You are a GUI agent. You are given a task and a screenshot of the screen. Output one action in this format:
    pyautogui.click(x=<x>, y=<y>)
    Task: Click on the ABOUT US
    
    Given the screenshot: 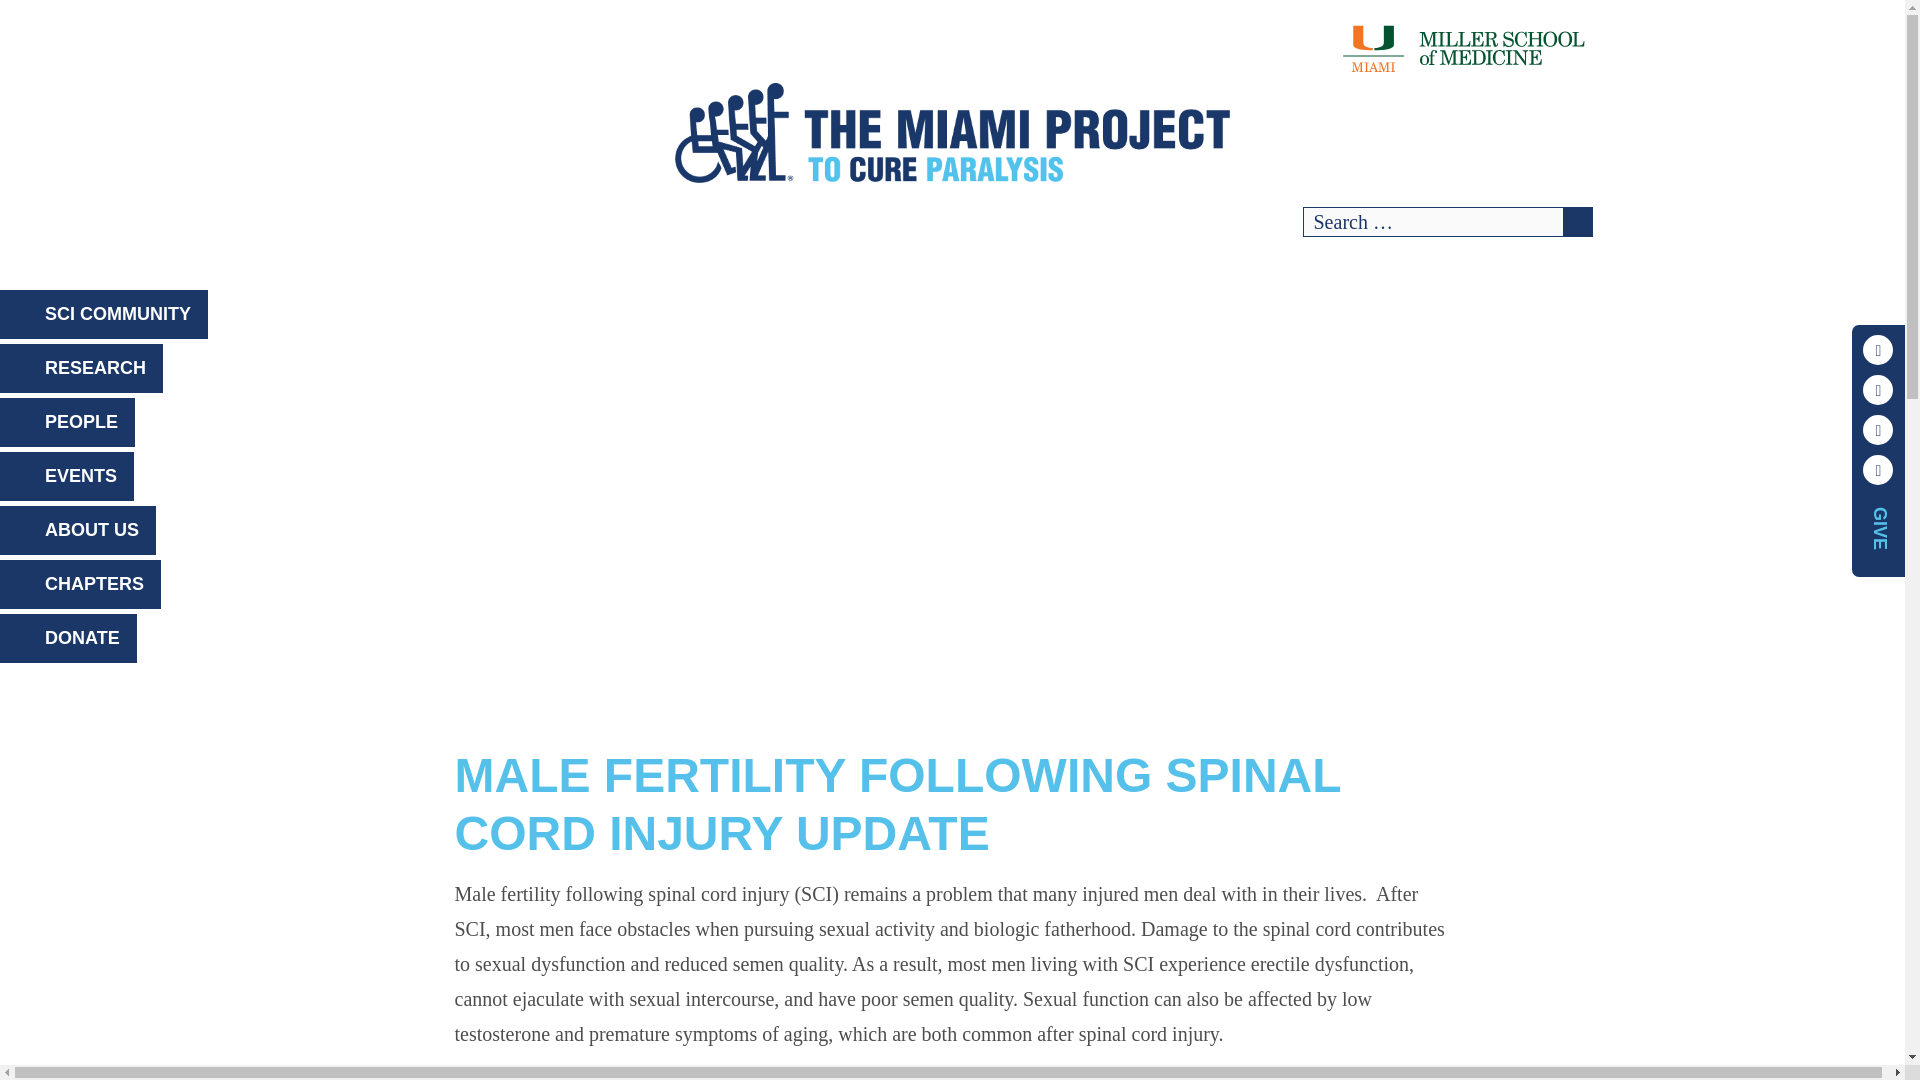 What is the action you would take?
    pyautogui.click(x=78, y=530)
    